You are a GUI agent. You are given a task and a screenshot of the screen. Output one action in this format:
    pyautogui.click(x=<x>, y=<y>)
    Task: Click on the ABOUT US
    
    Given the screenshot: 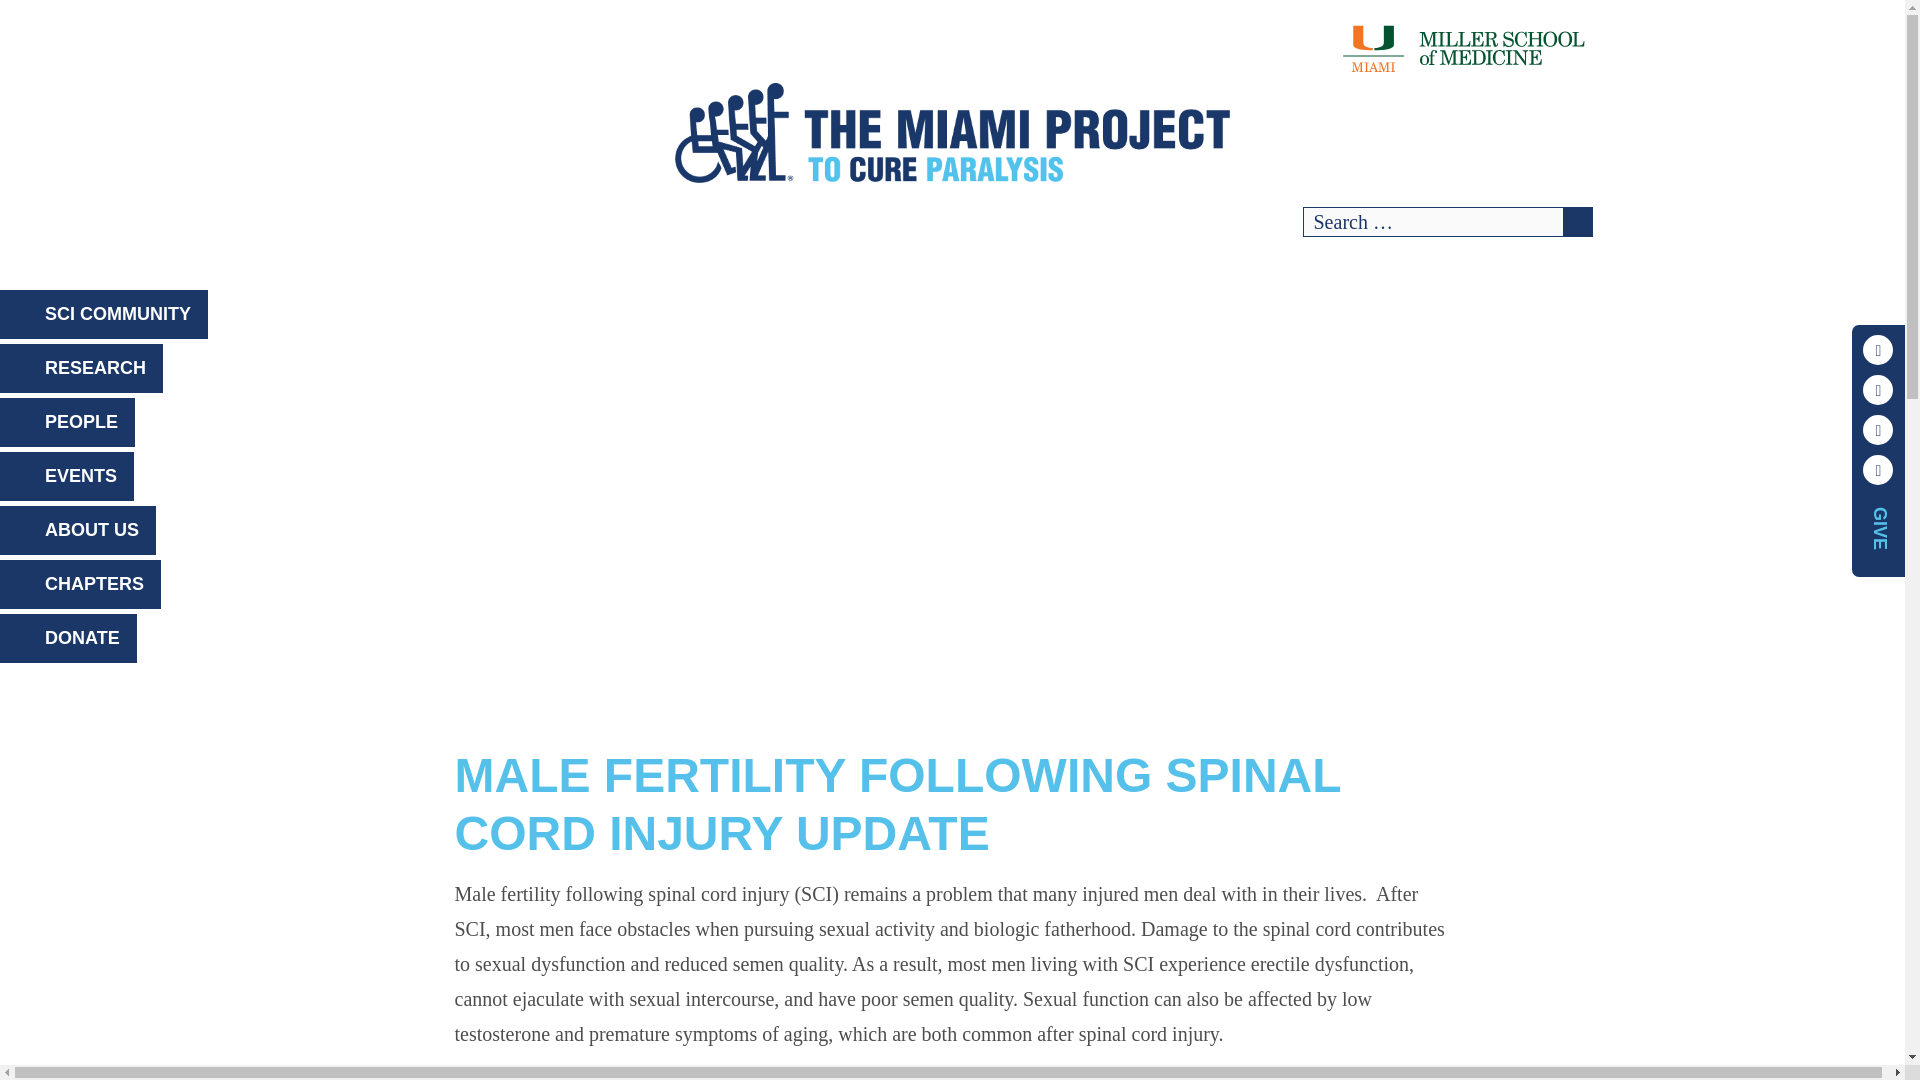 What is the action you would take?
    pyautogui.click(x=78, y=530)
    